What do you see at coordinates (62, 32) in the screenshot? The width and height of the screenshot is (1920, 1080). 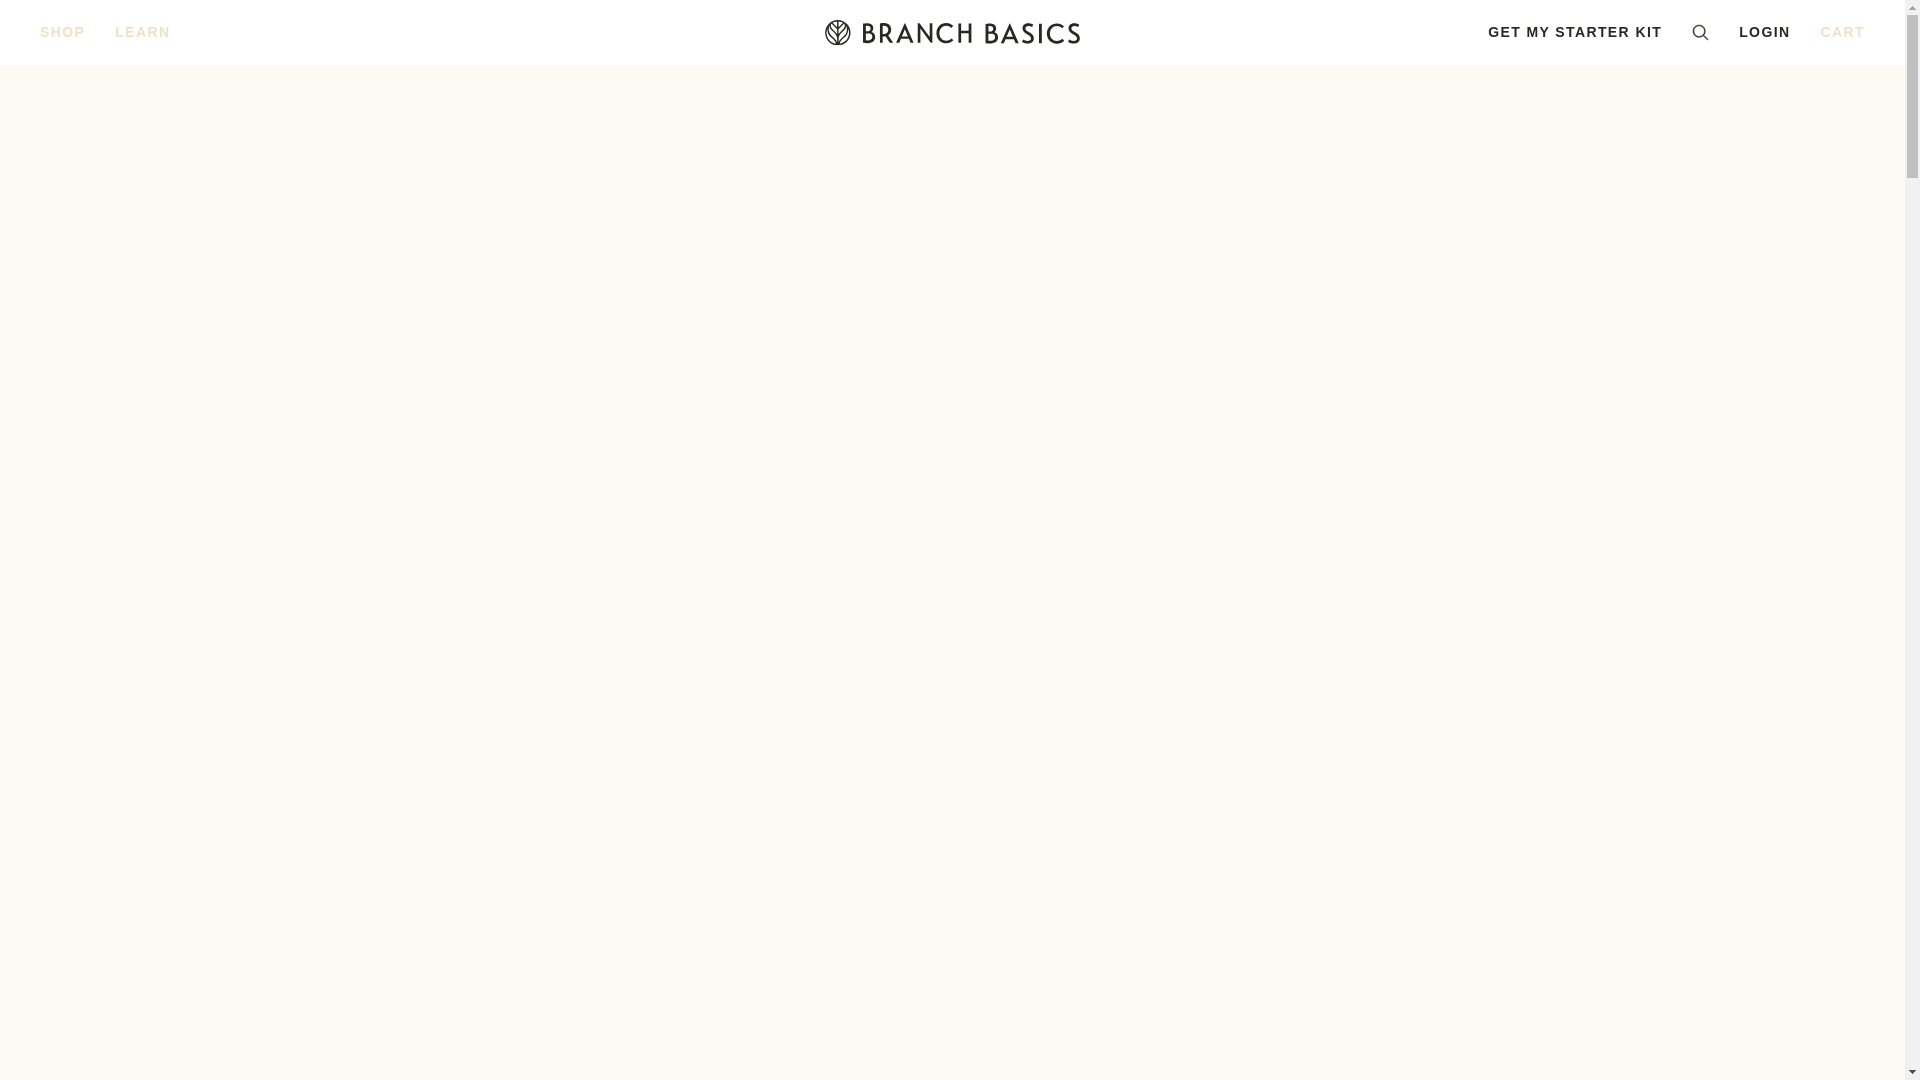 I see `SHOP` at bounding box center [62, 32].